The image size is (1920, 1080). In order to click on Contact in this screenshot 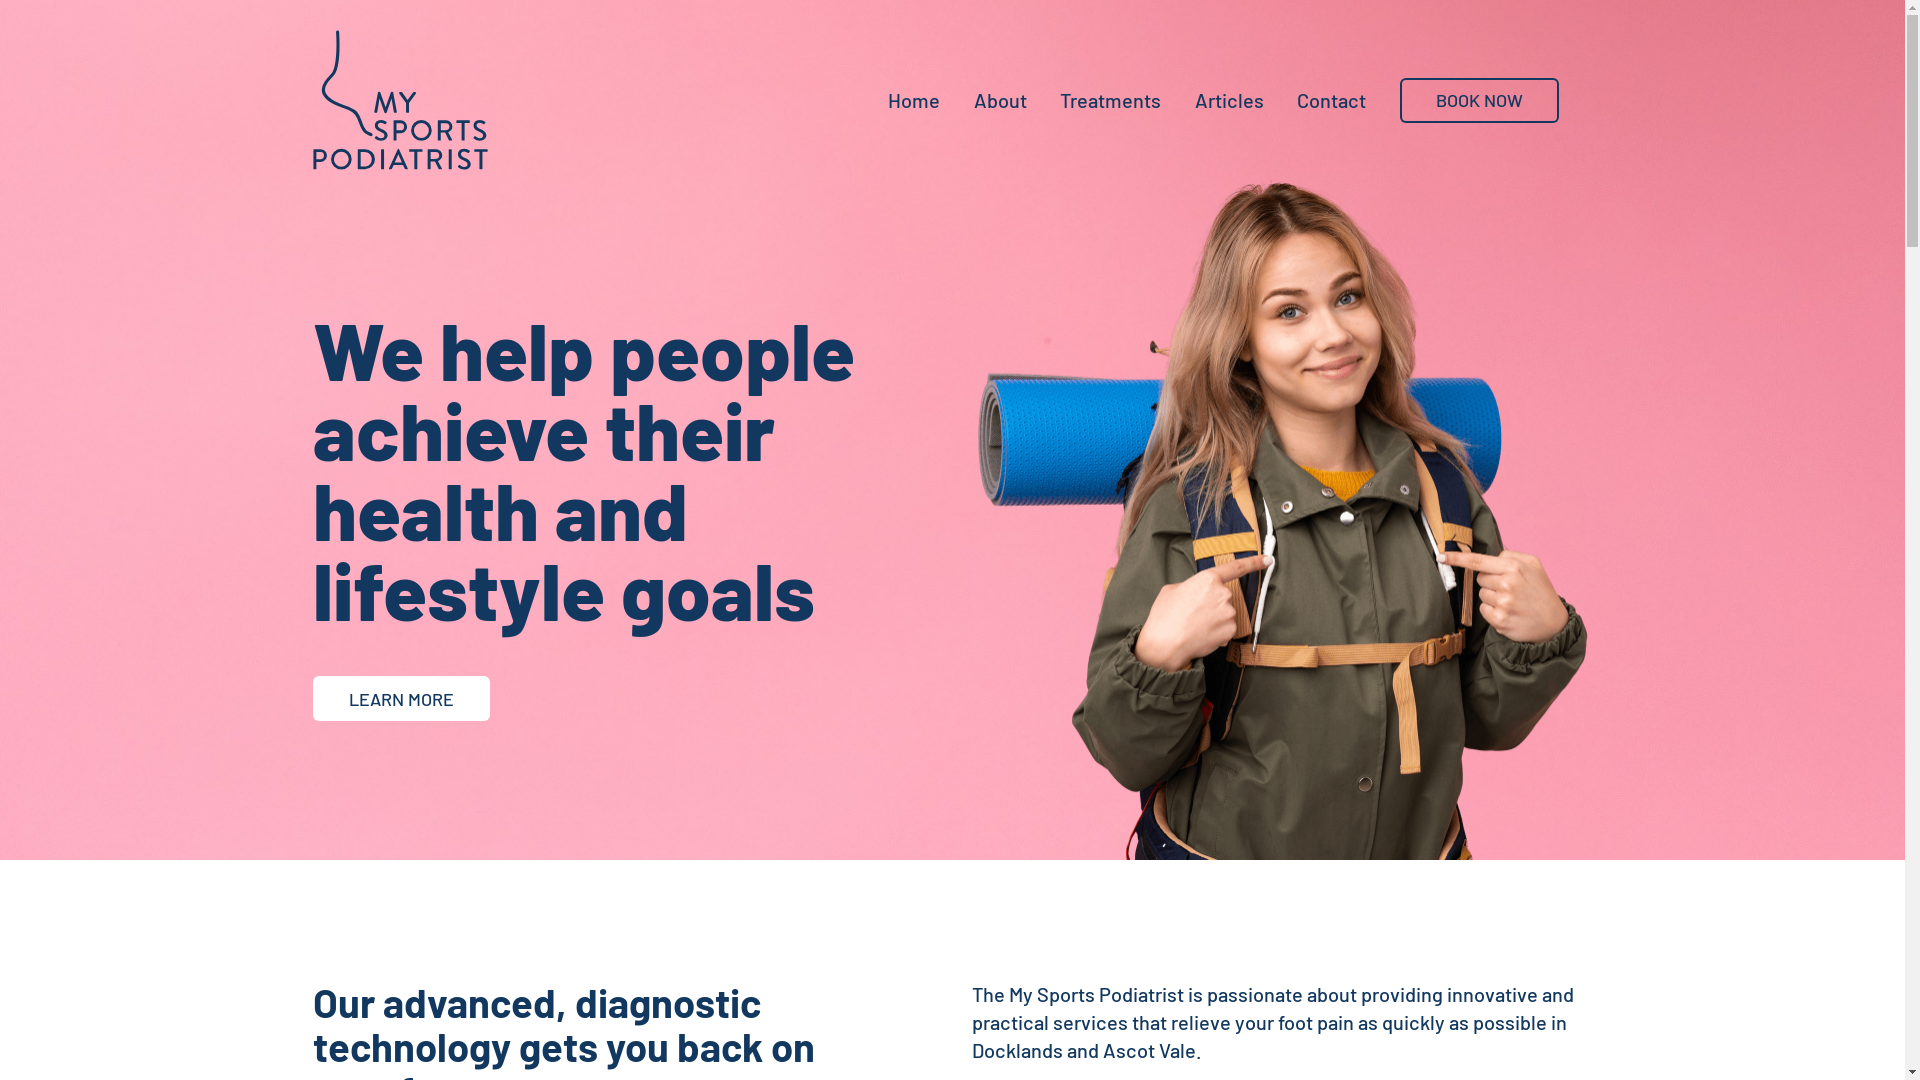, I will do `click(1765, 445)`.